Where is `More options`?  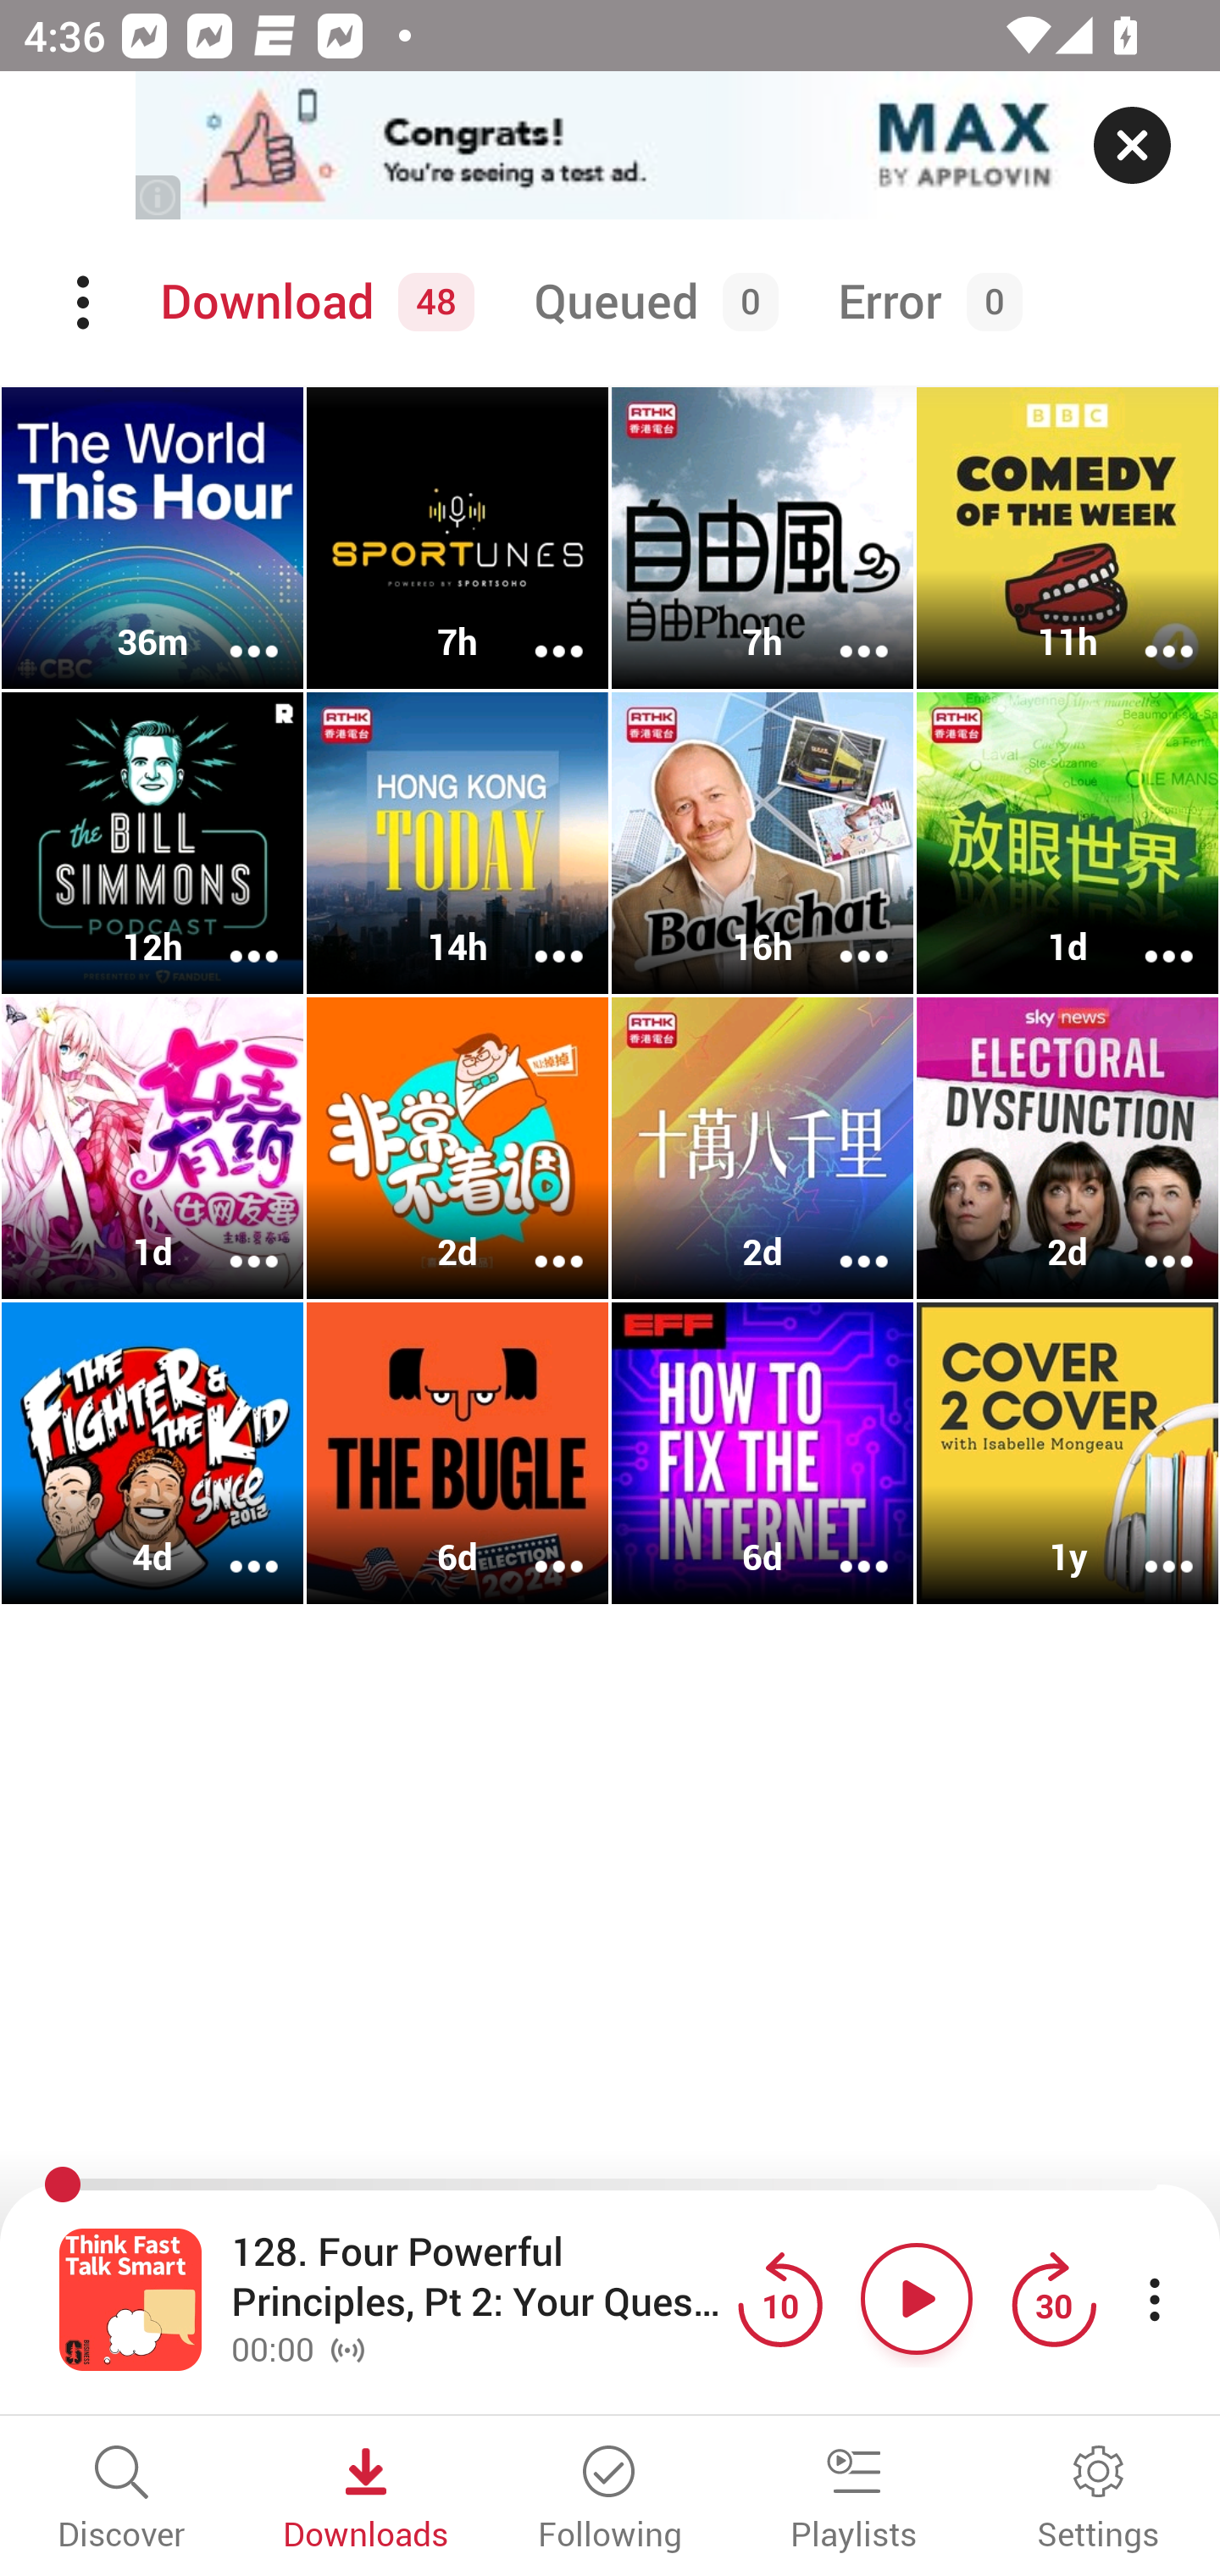
More options is located at coordinates (1147, 935).